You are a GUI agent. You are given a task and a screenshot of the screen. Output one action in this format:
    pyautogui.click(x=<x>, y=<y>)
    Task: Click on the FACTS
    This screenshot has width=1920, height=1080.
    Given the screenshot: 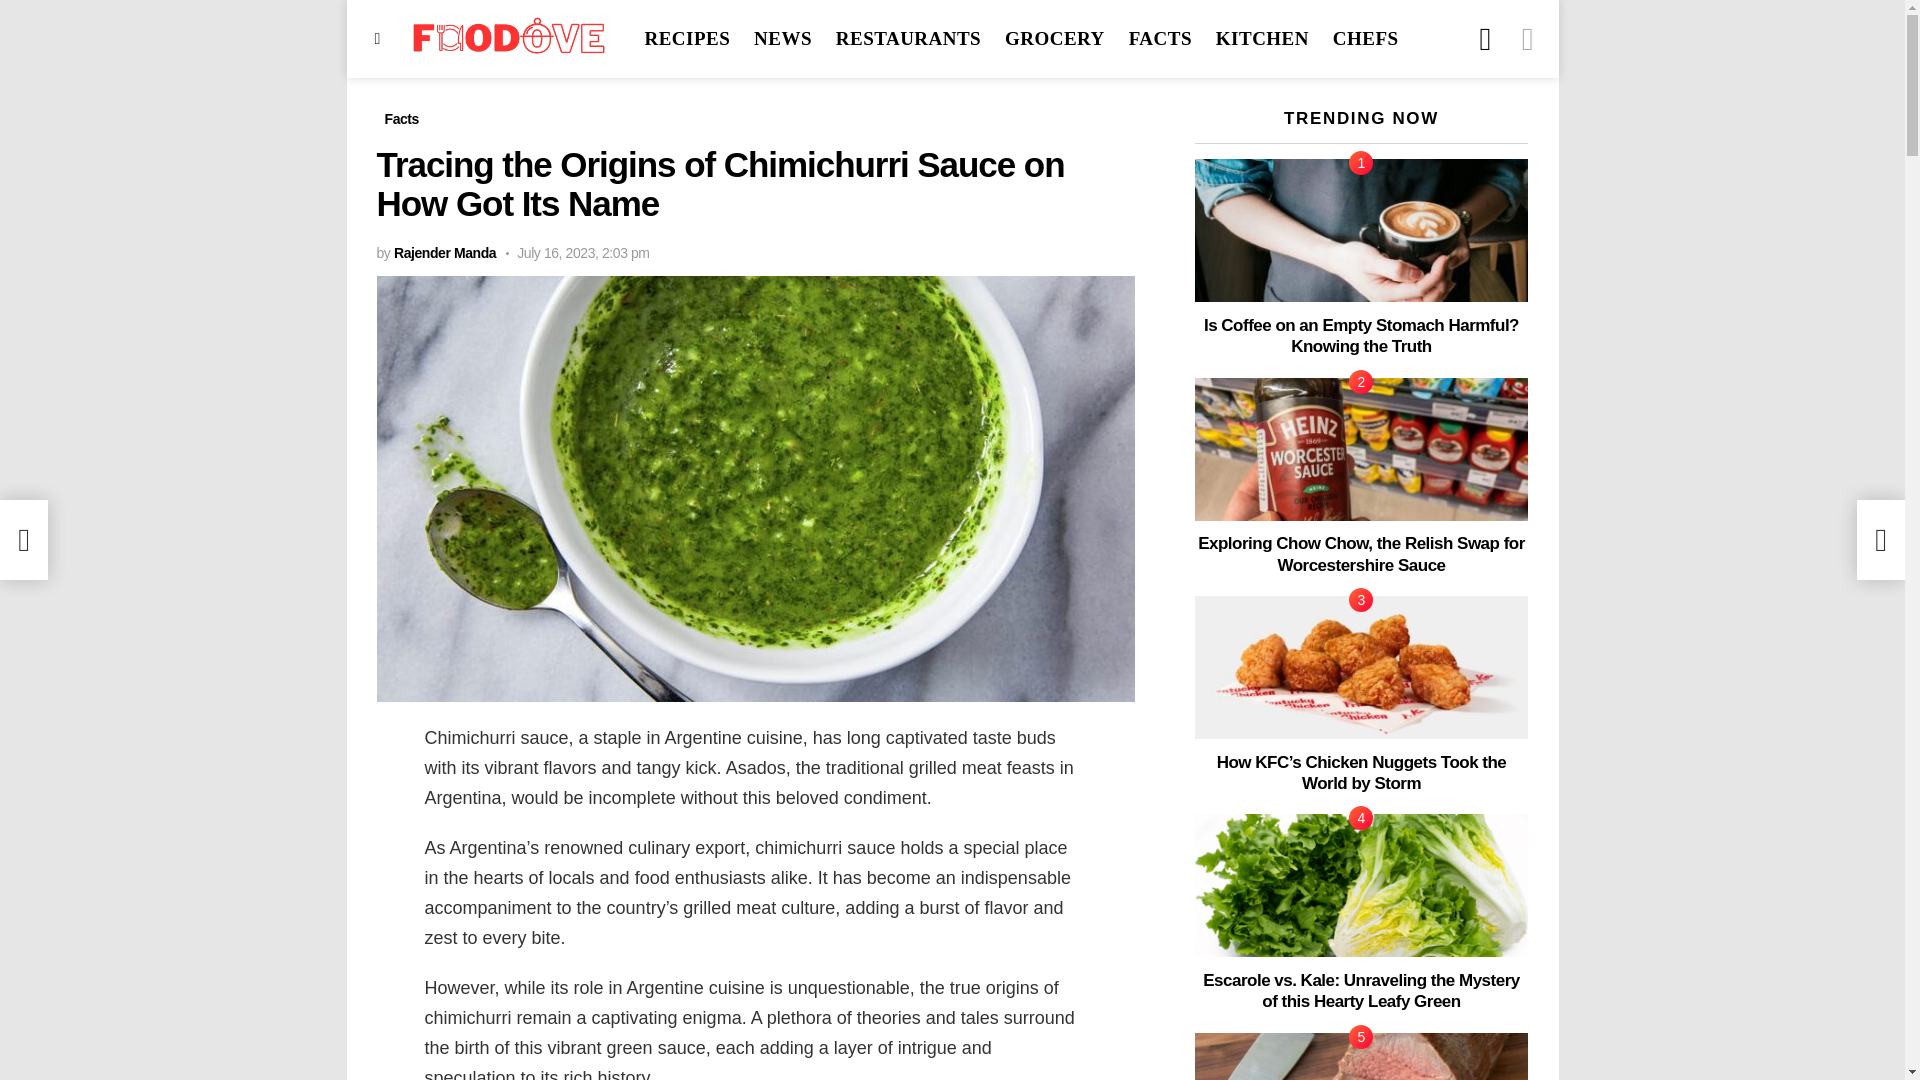 What is the action you would take?
    pyautogui.click(x=1160, y=38)
    